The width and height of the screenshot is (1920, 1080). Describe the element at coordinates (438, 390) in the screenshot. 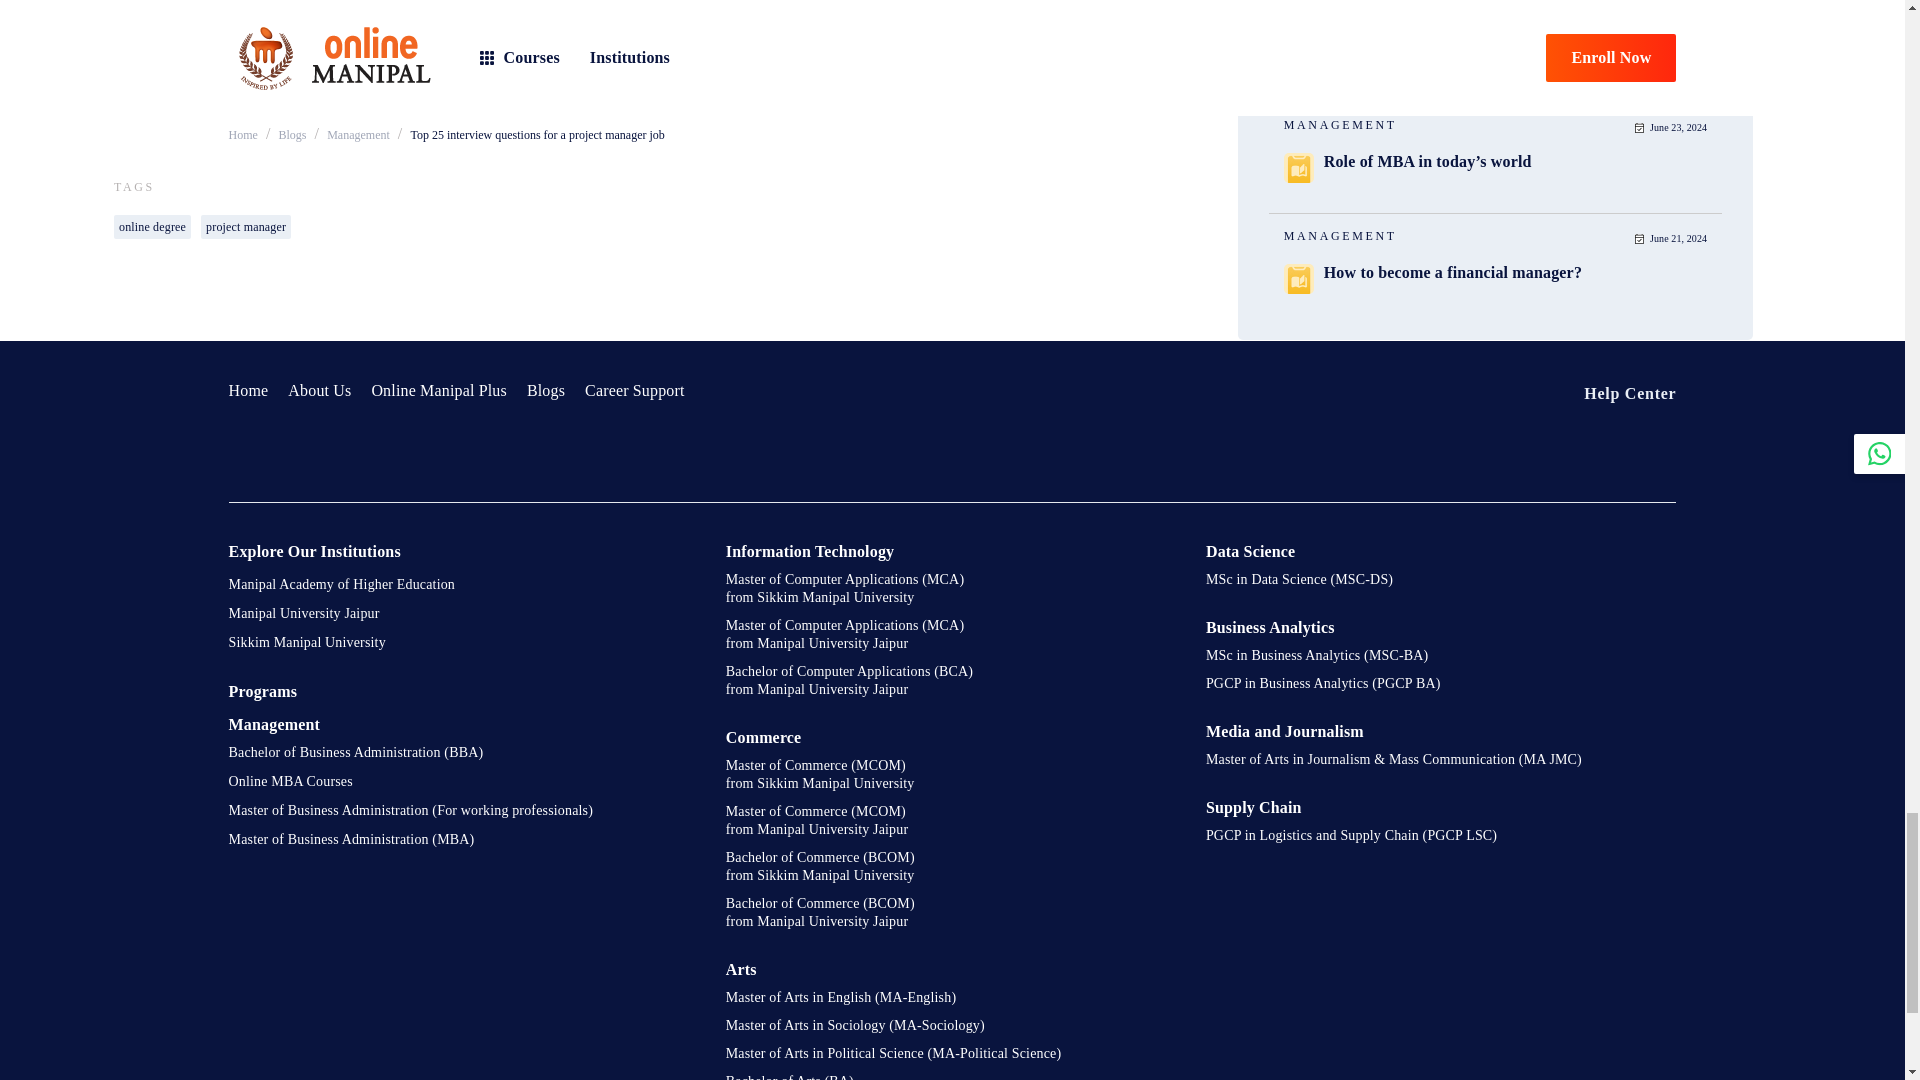

I see `Online Manipal Plus` at that location.